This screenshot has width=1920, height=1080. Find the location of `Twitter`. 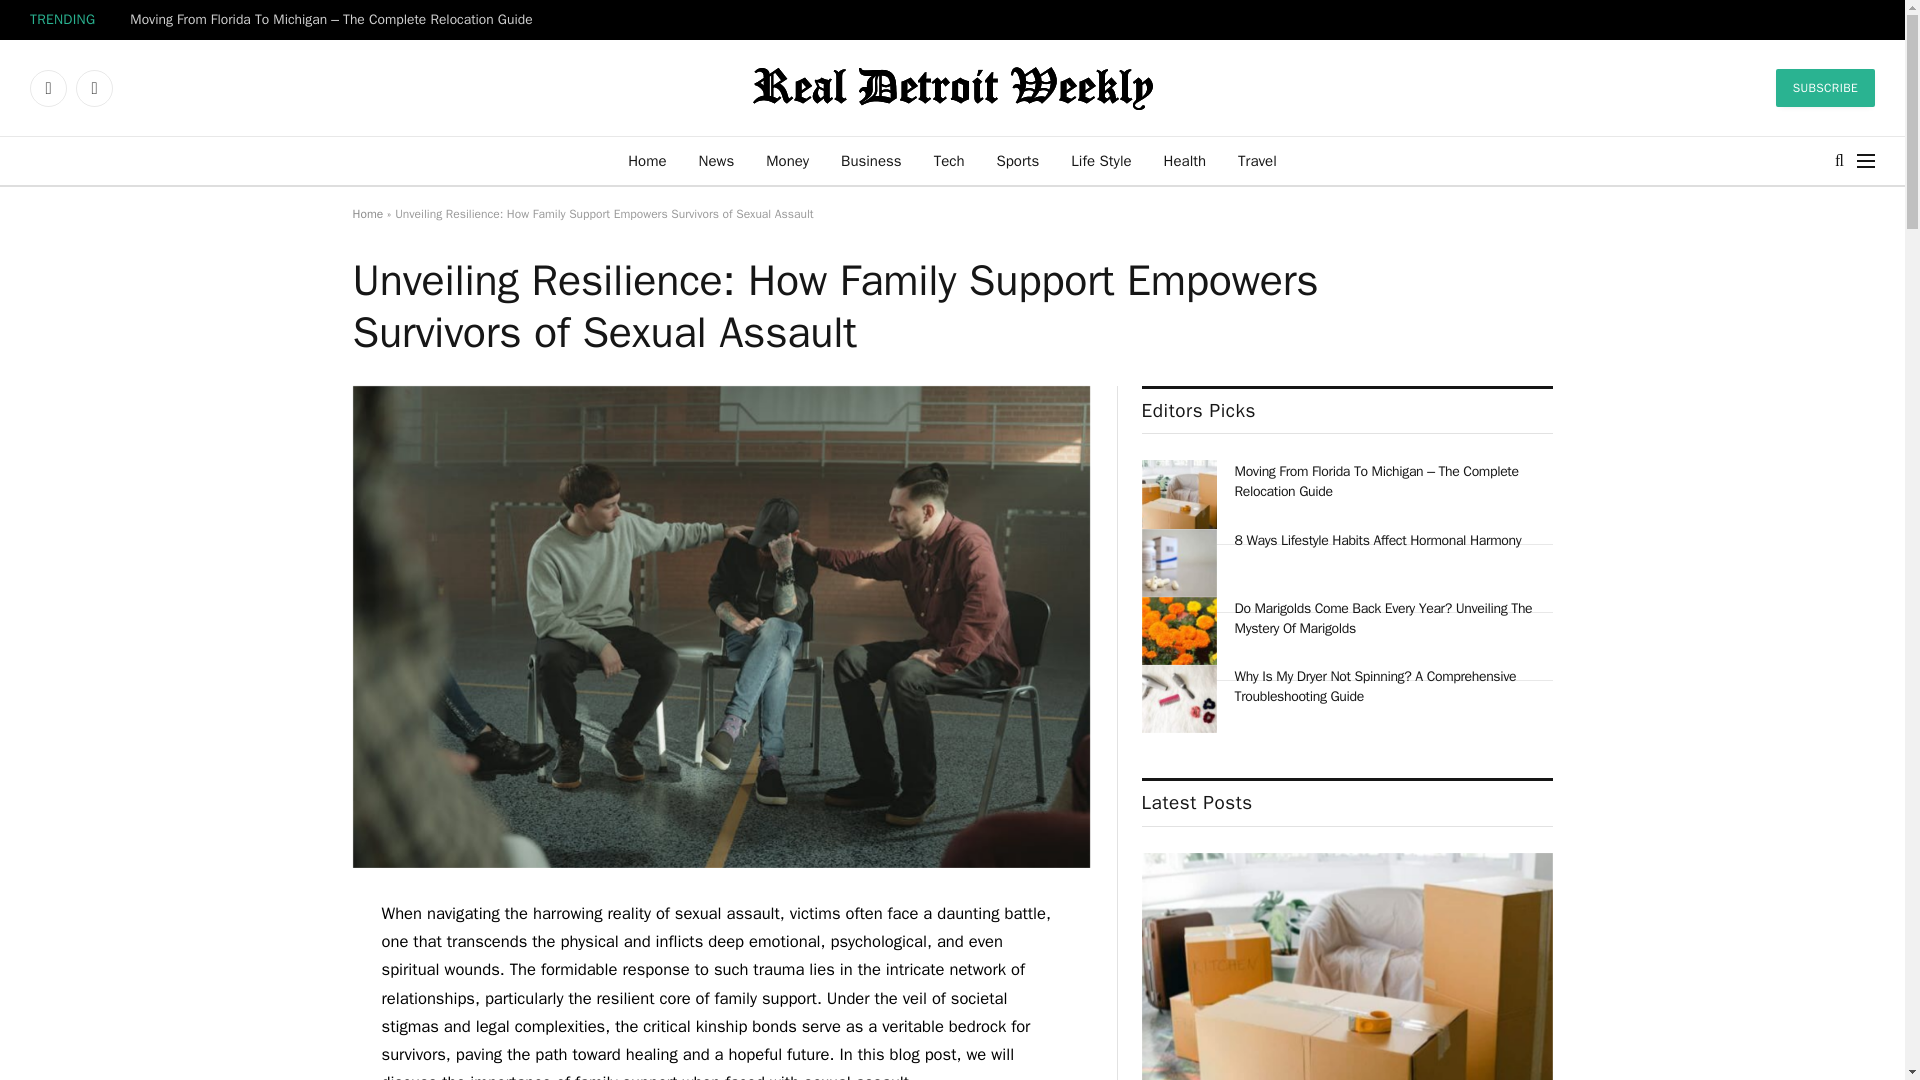

Twitter is located at coordinates (94, 88).